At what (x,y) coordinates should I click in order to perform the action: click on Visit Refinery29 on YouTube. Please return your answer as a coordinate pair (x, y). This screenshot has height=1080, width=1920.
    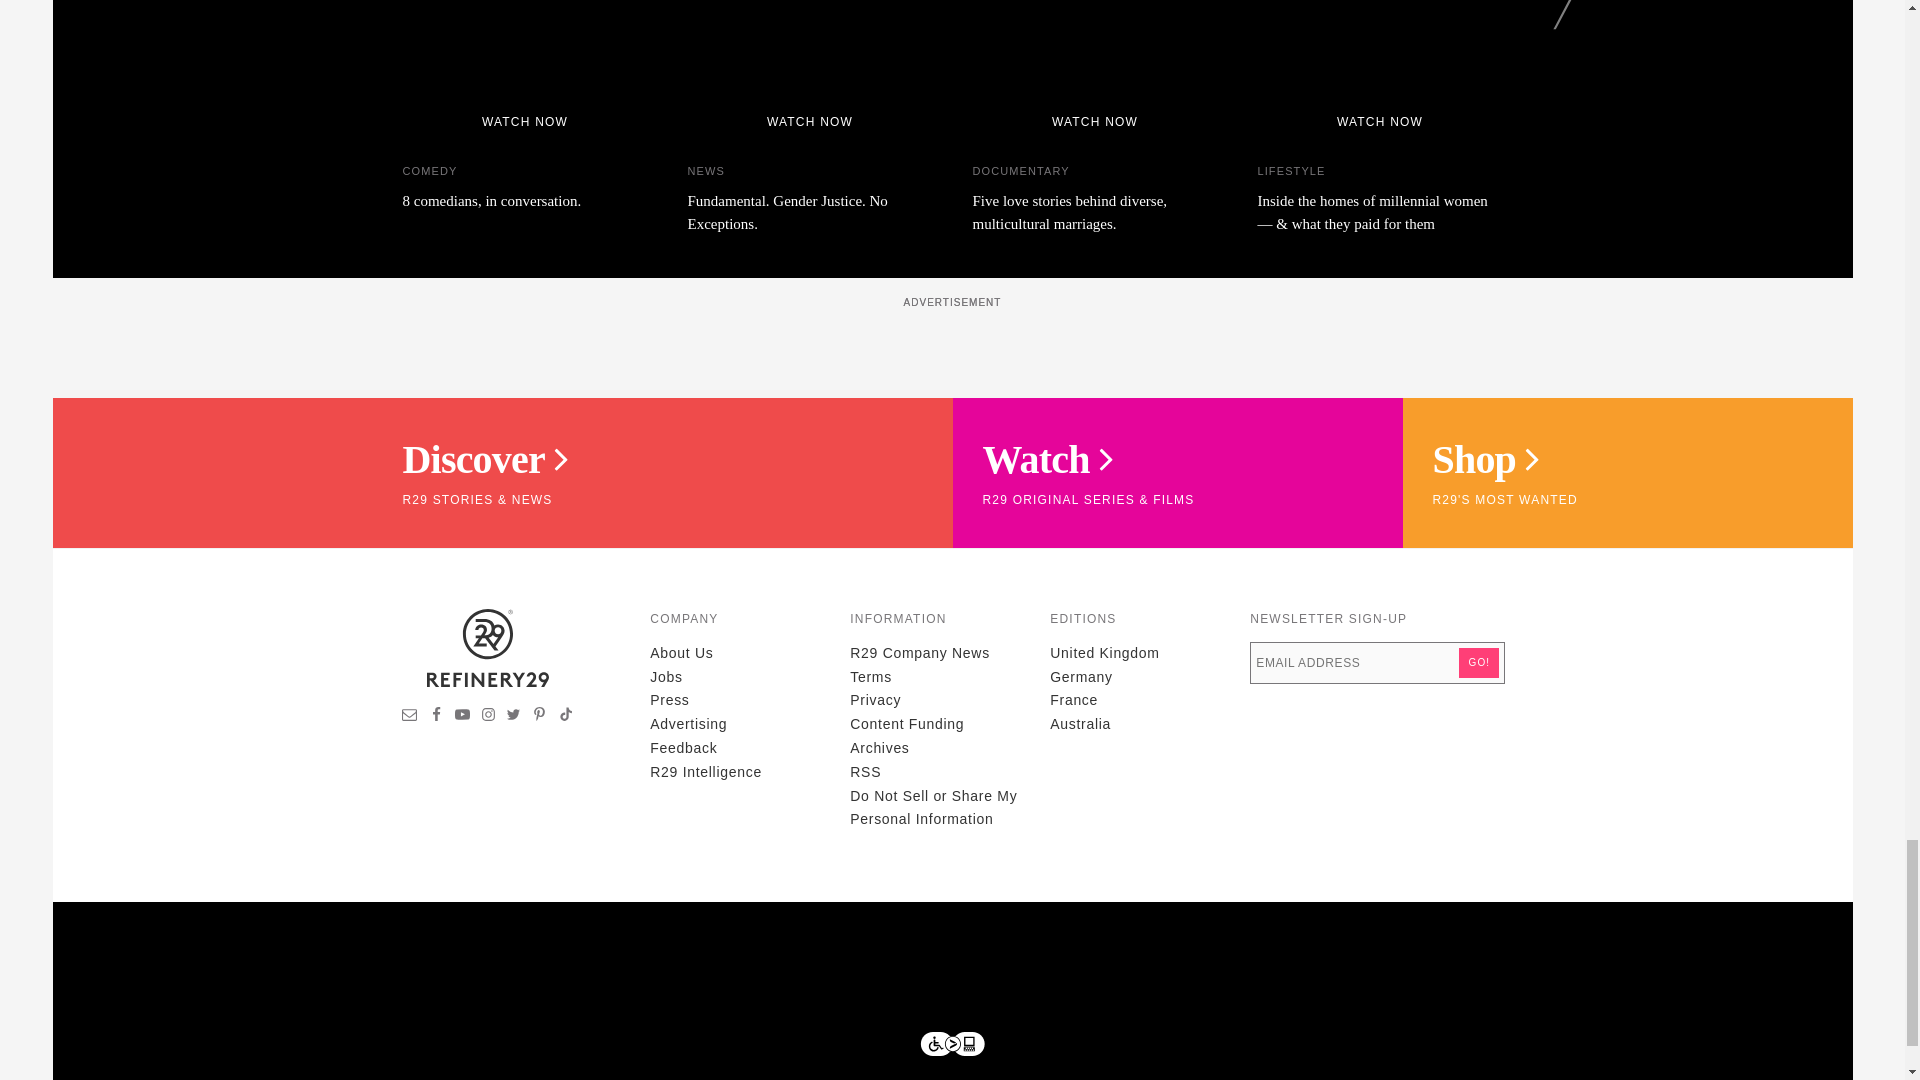
    Looking at the image, I should click on (462, 716).